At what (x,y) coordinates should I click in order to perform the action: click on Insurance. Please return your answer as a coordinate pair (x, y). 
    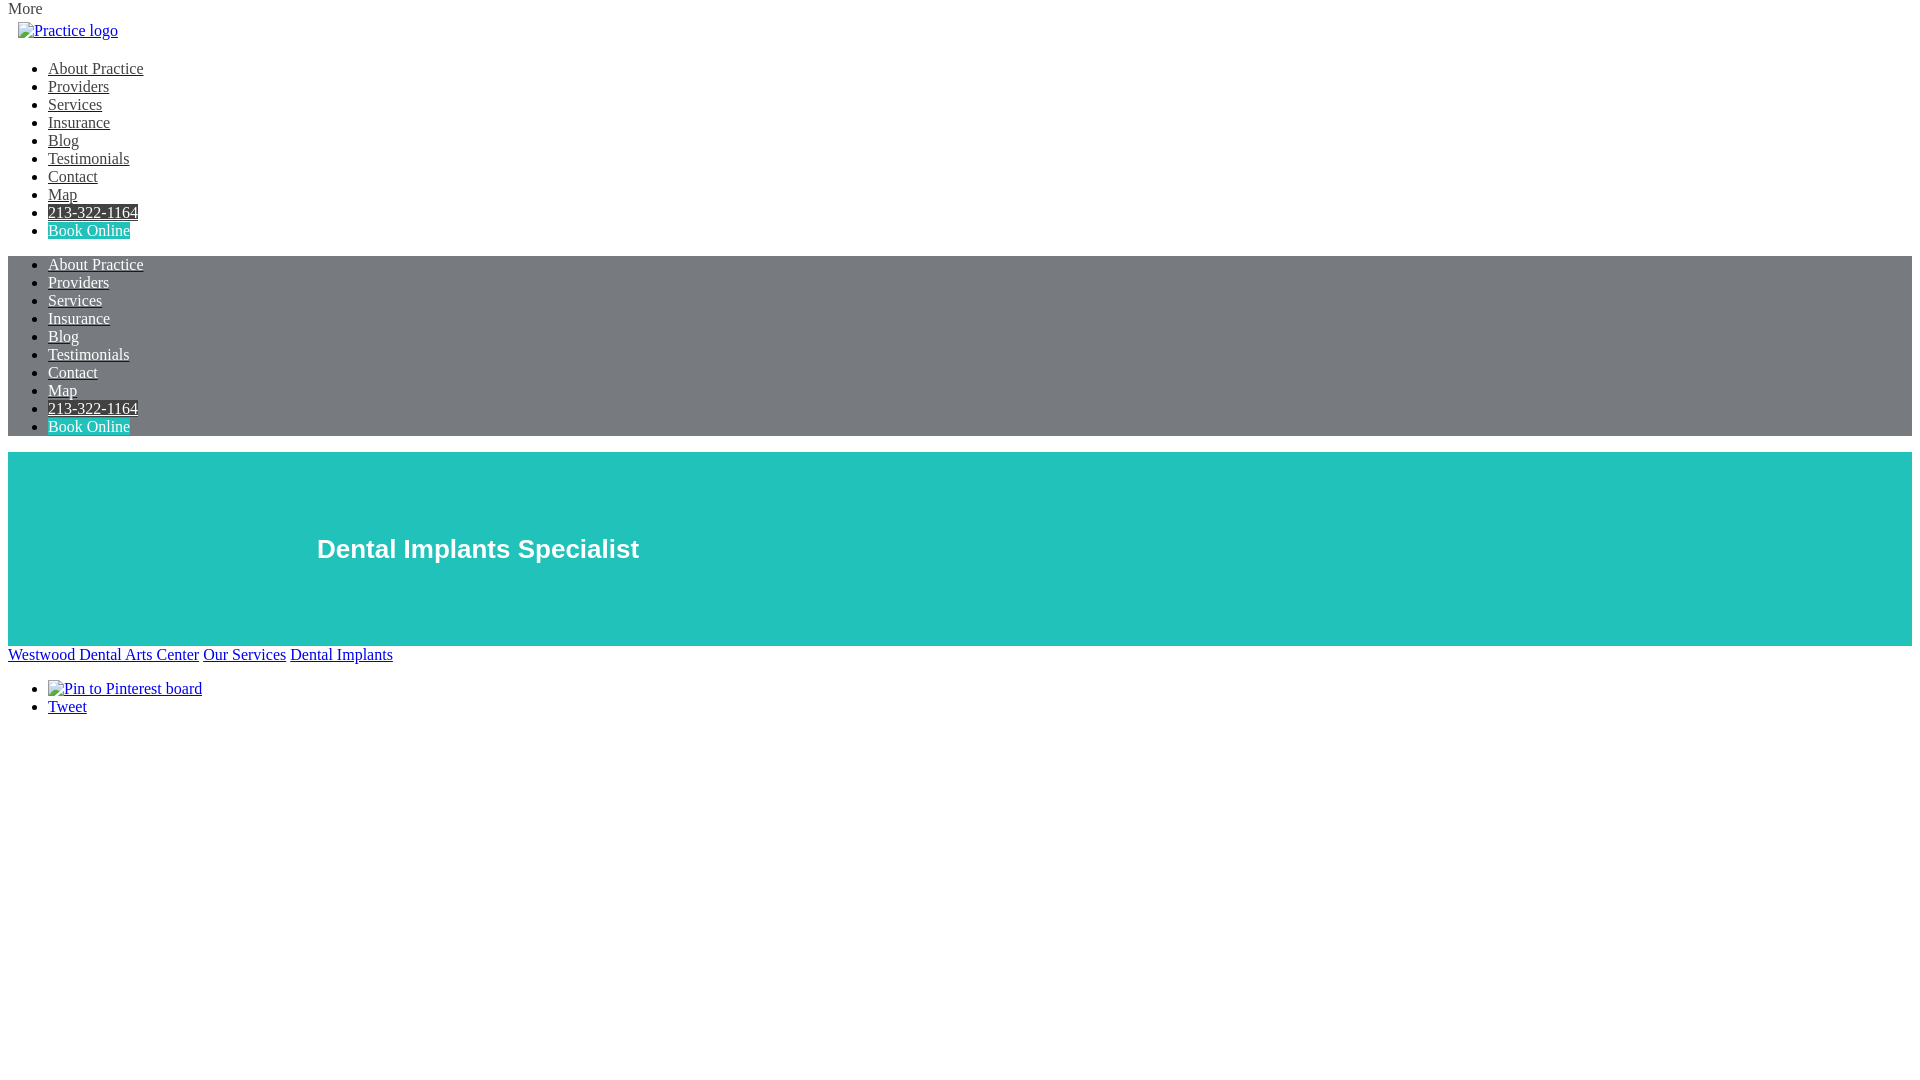
    Looking at the image, I should click on (78, 318).